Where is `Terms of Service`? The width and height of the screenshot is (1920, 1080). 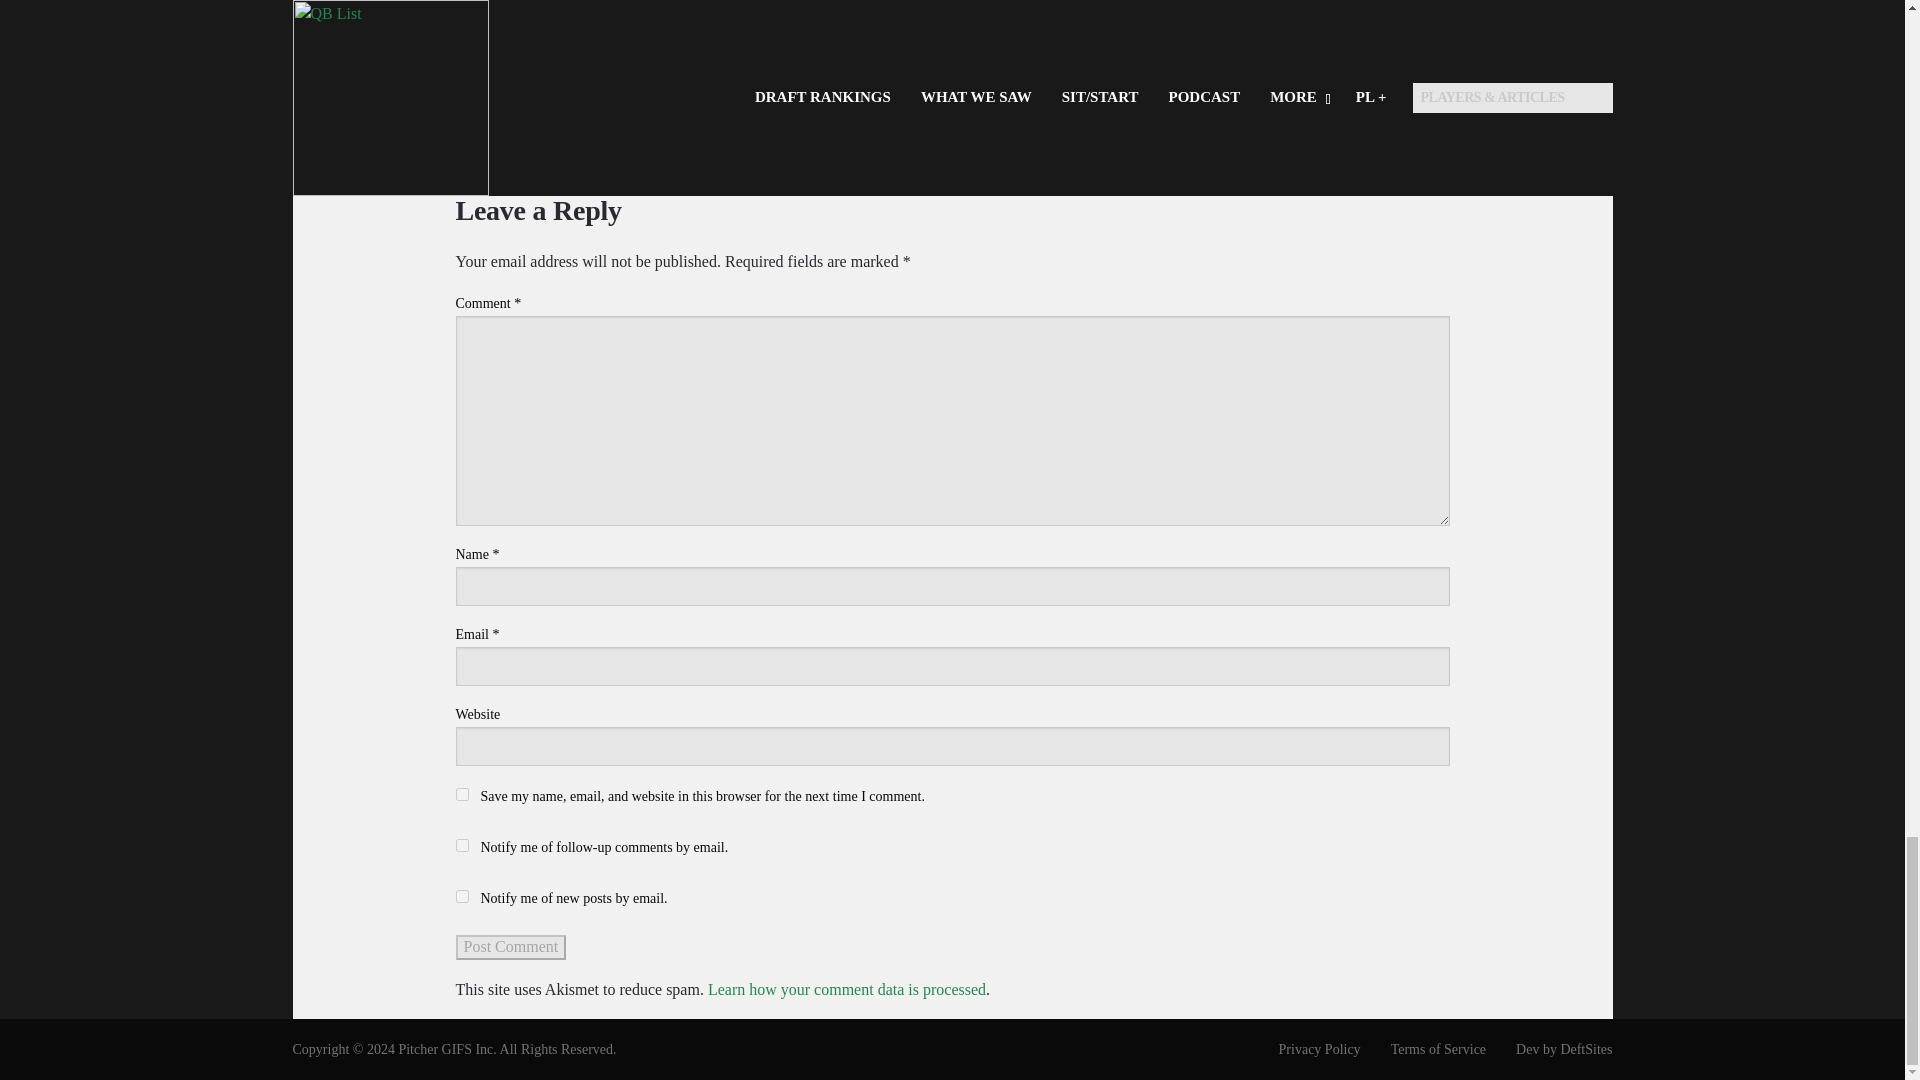
Terms of Service is located at coordinates (1424, 1048).